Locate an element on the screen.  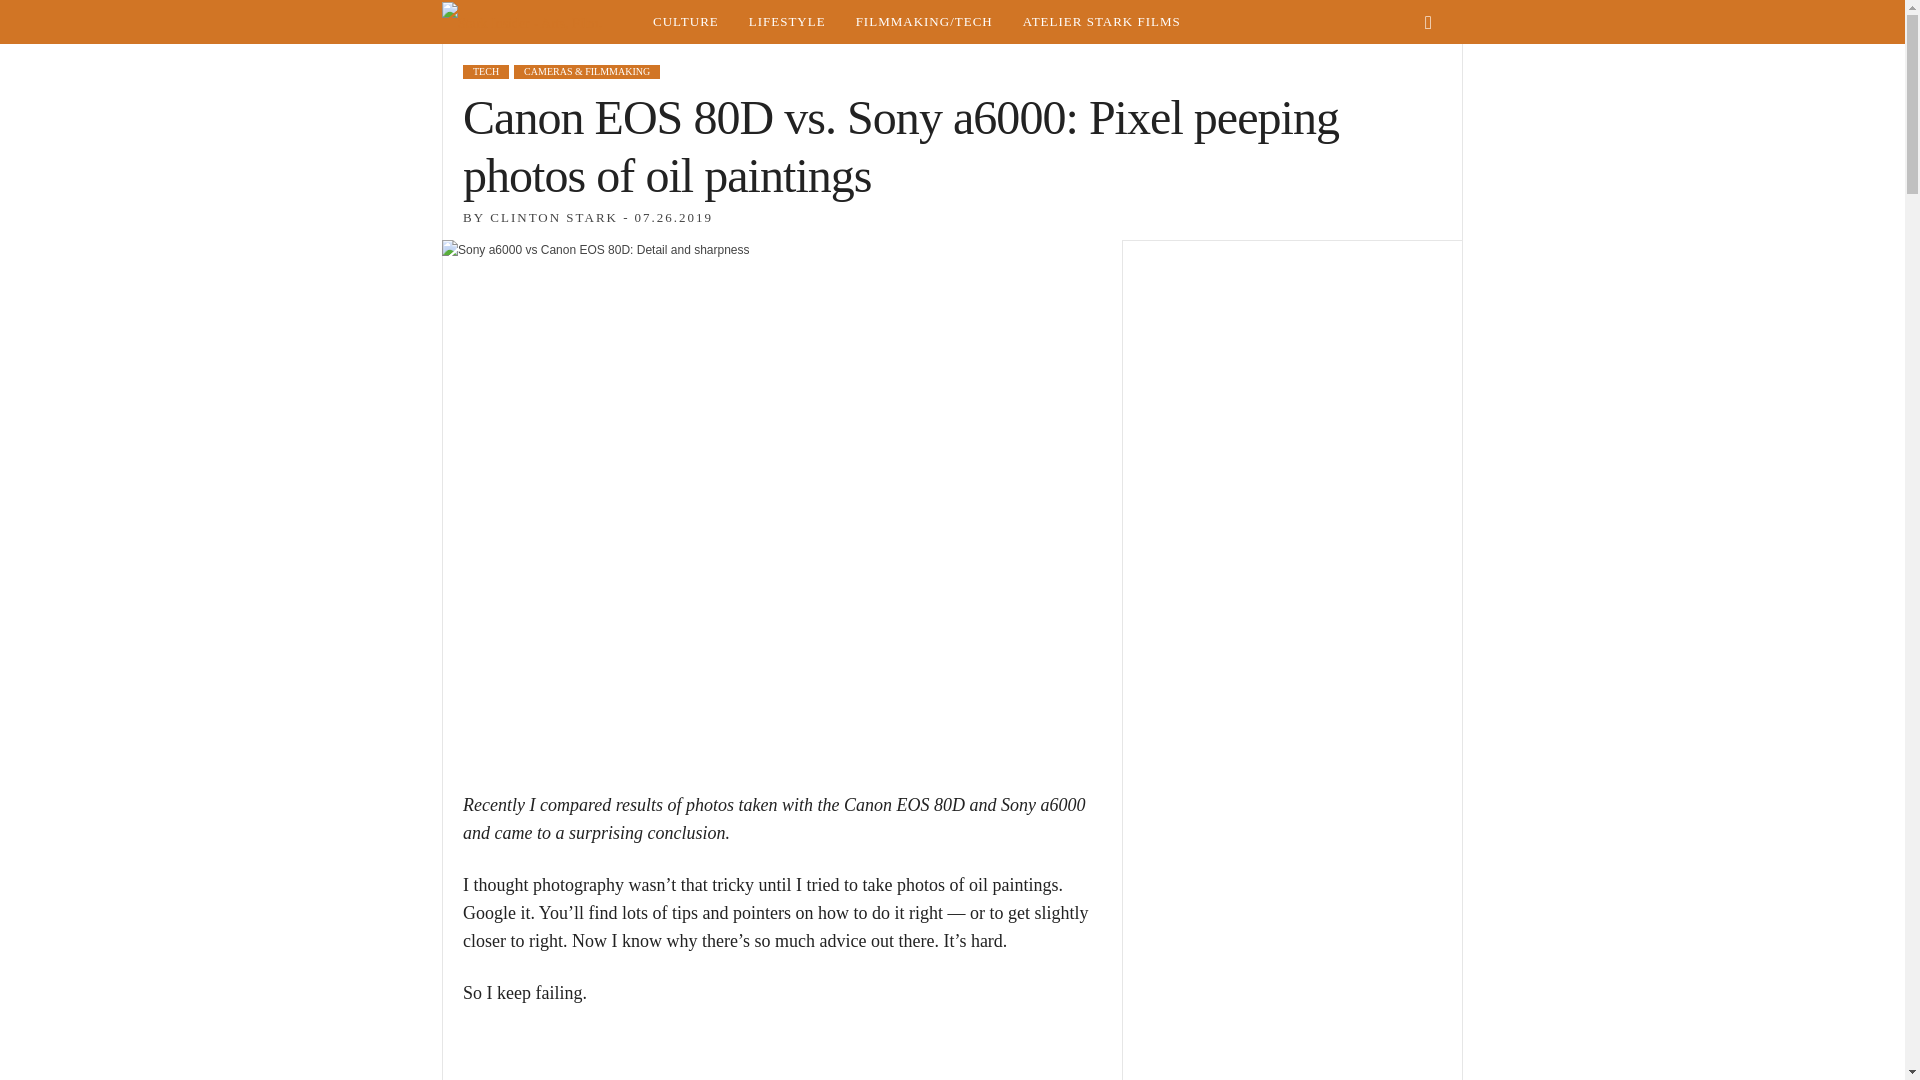
LIFESTYLE is located at coordinates (786, 22).